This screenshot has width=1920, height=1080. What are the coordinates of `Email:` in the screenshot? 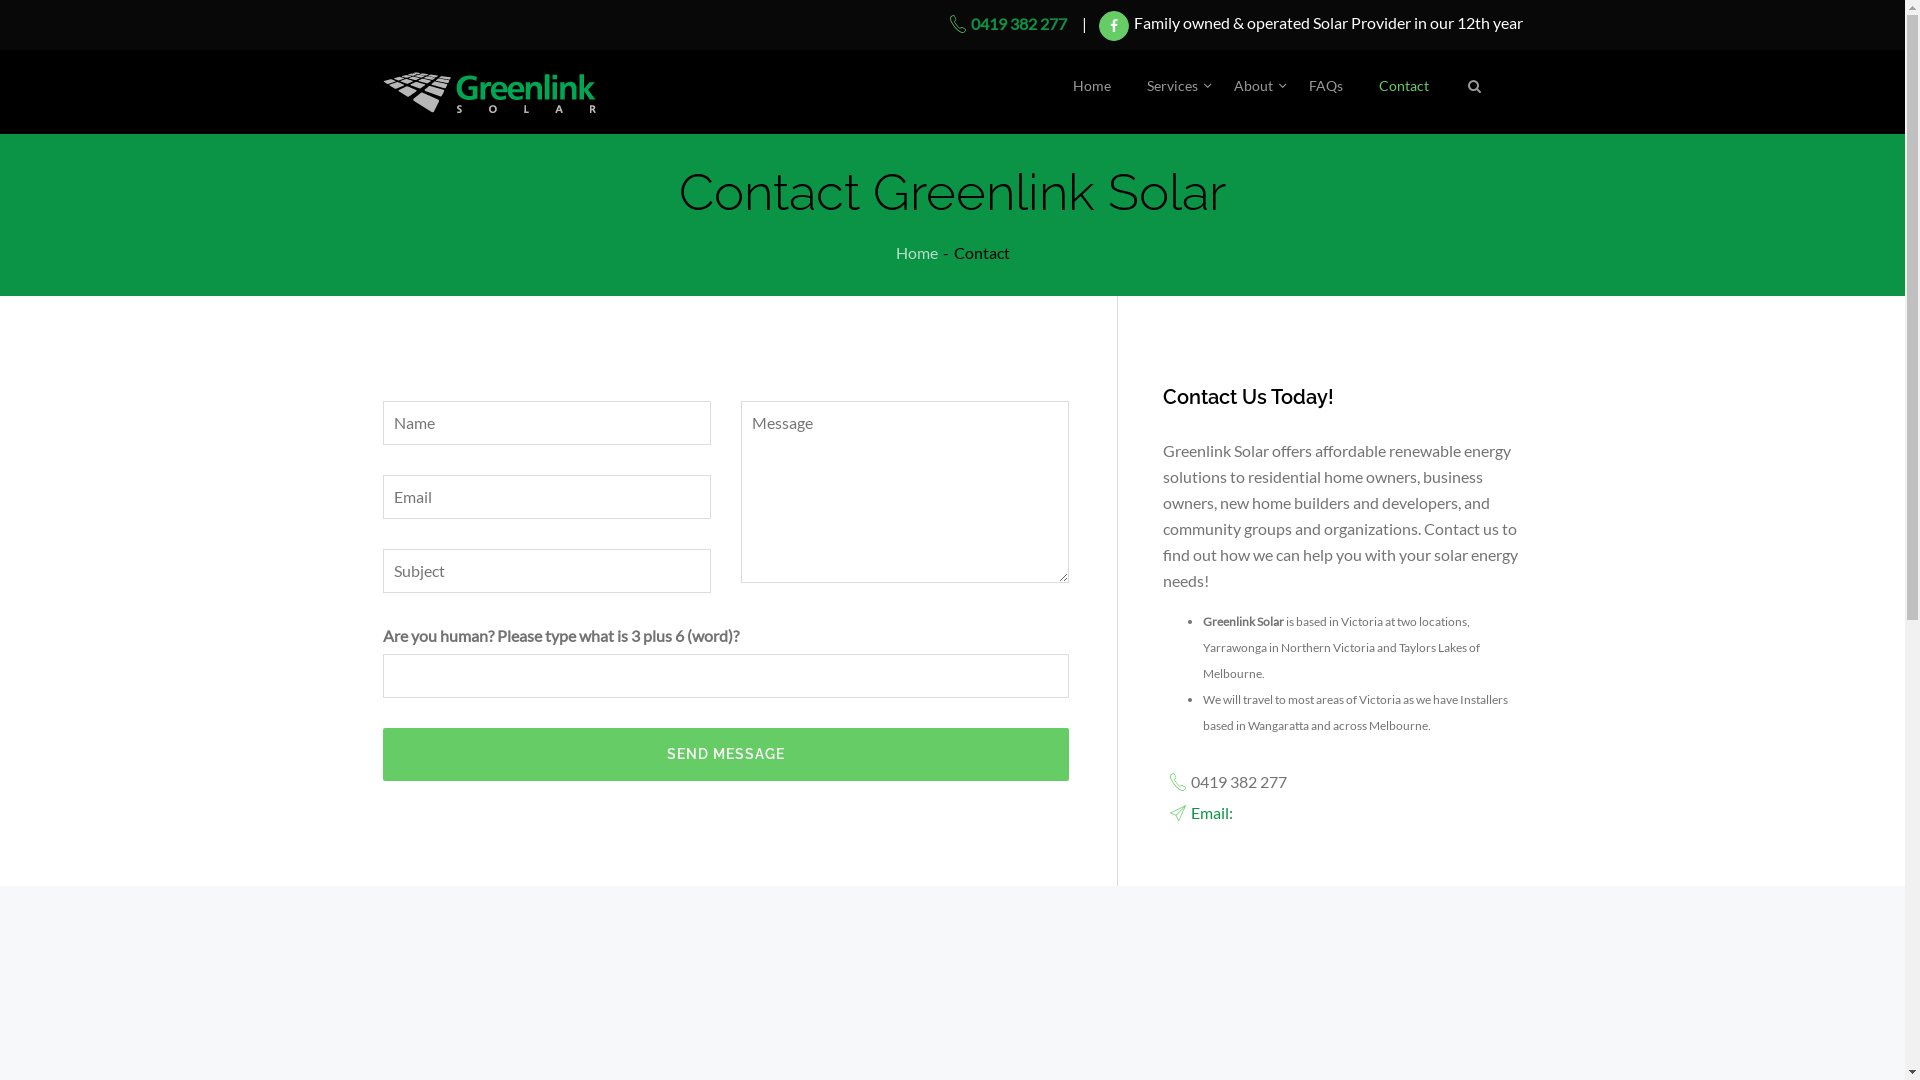 It's located at (1211, 812).